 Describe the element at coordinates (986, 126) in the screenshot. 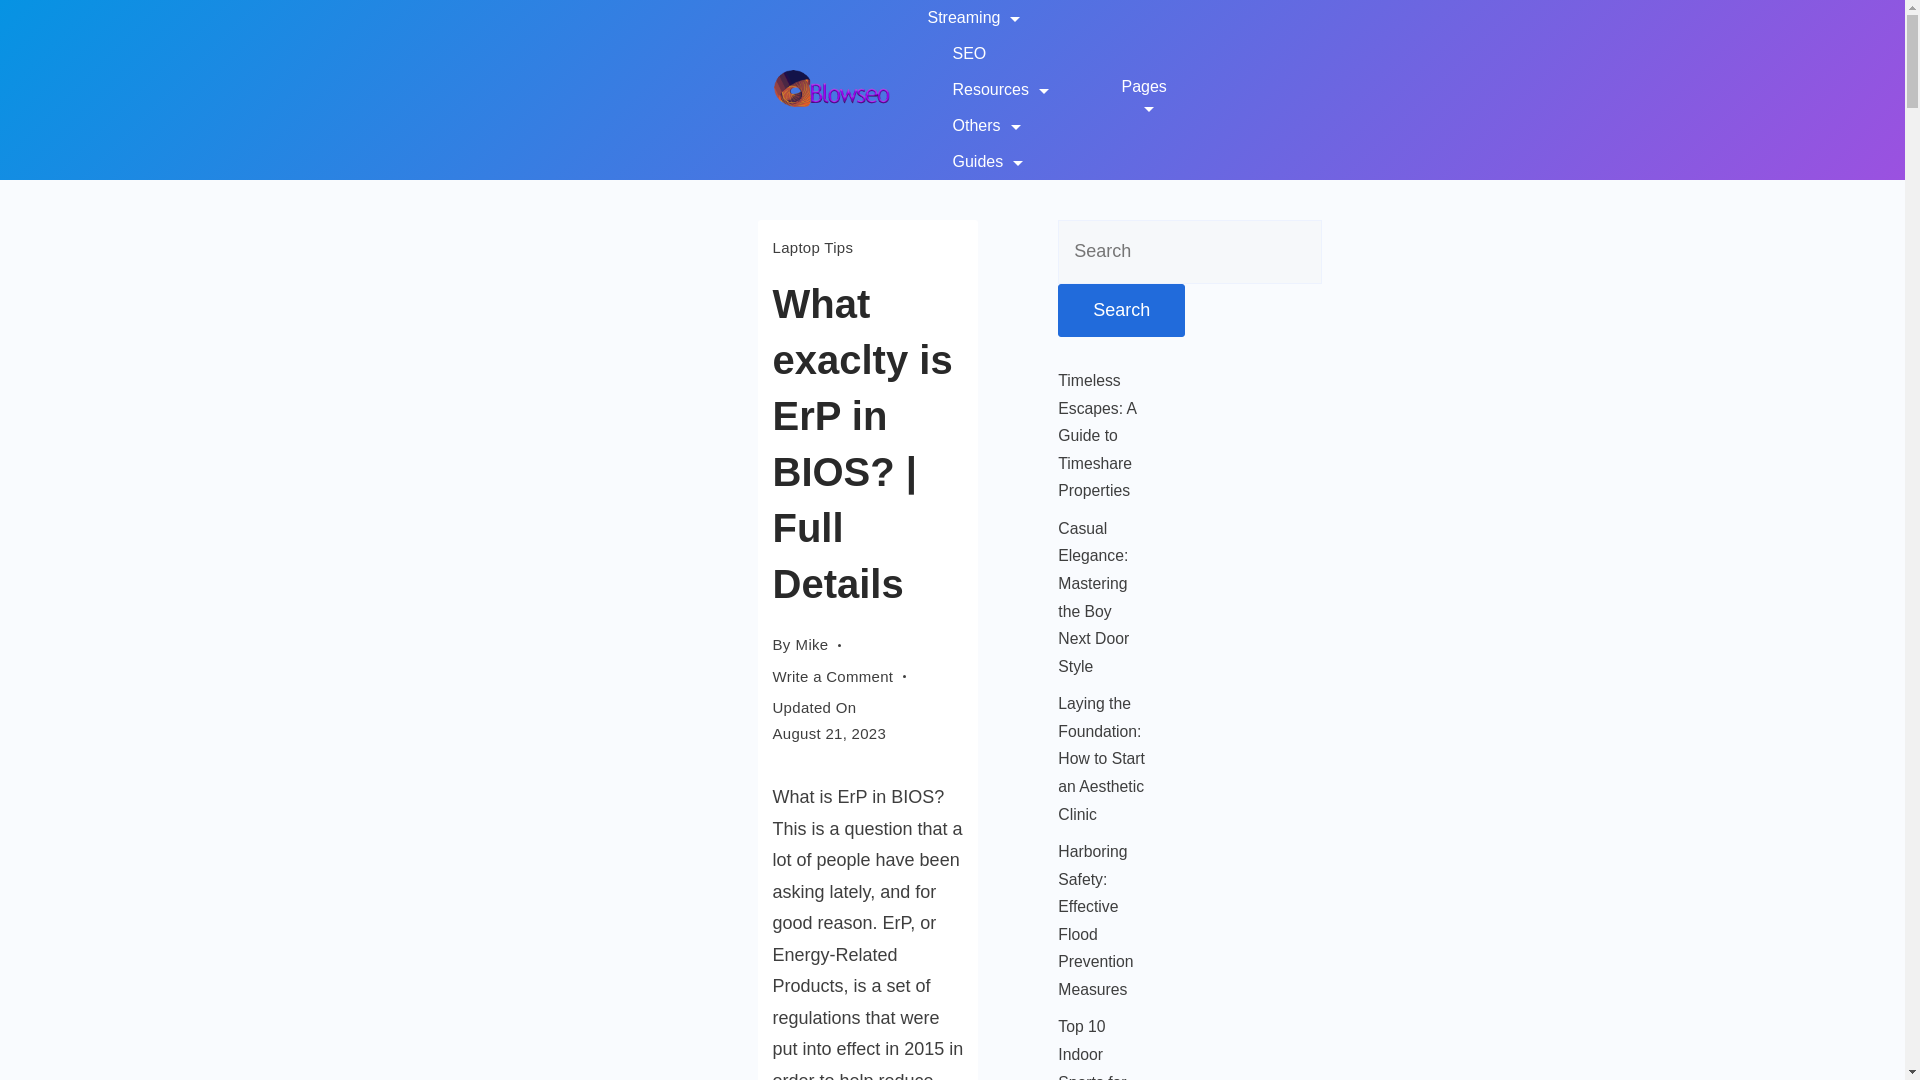

I see `Others` at that location.